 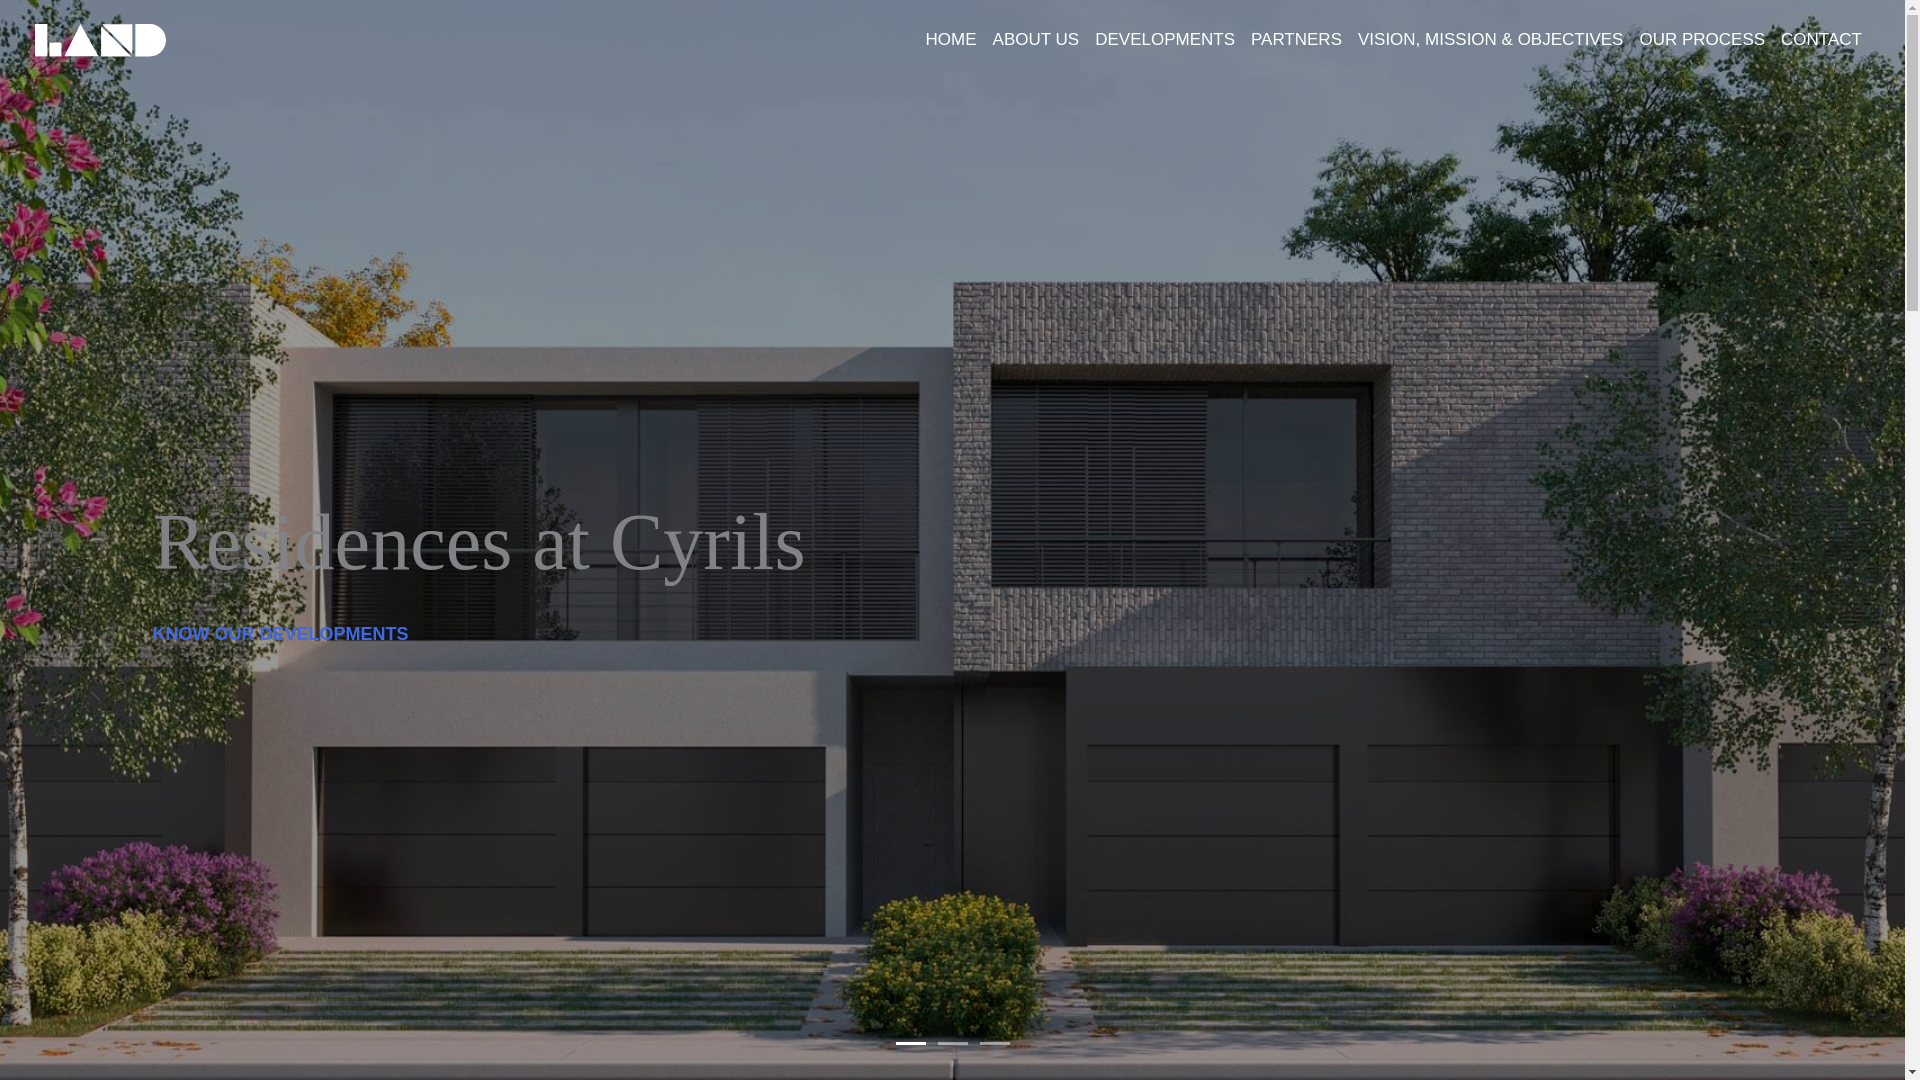 What do you see at coordinates (1821, 40) in the screenshot?
I see `CONTACT` at bounding box center [1821, 40].